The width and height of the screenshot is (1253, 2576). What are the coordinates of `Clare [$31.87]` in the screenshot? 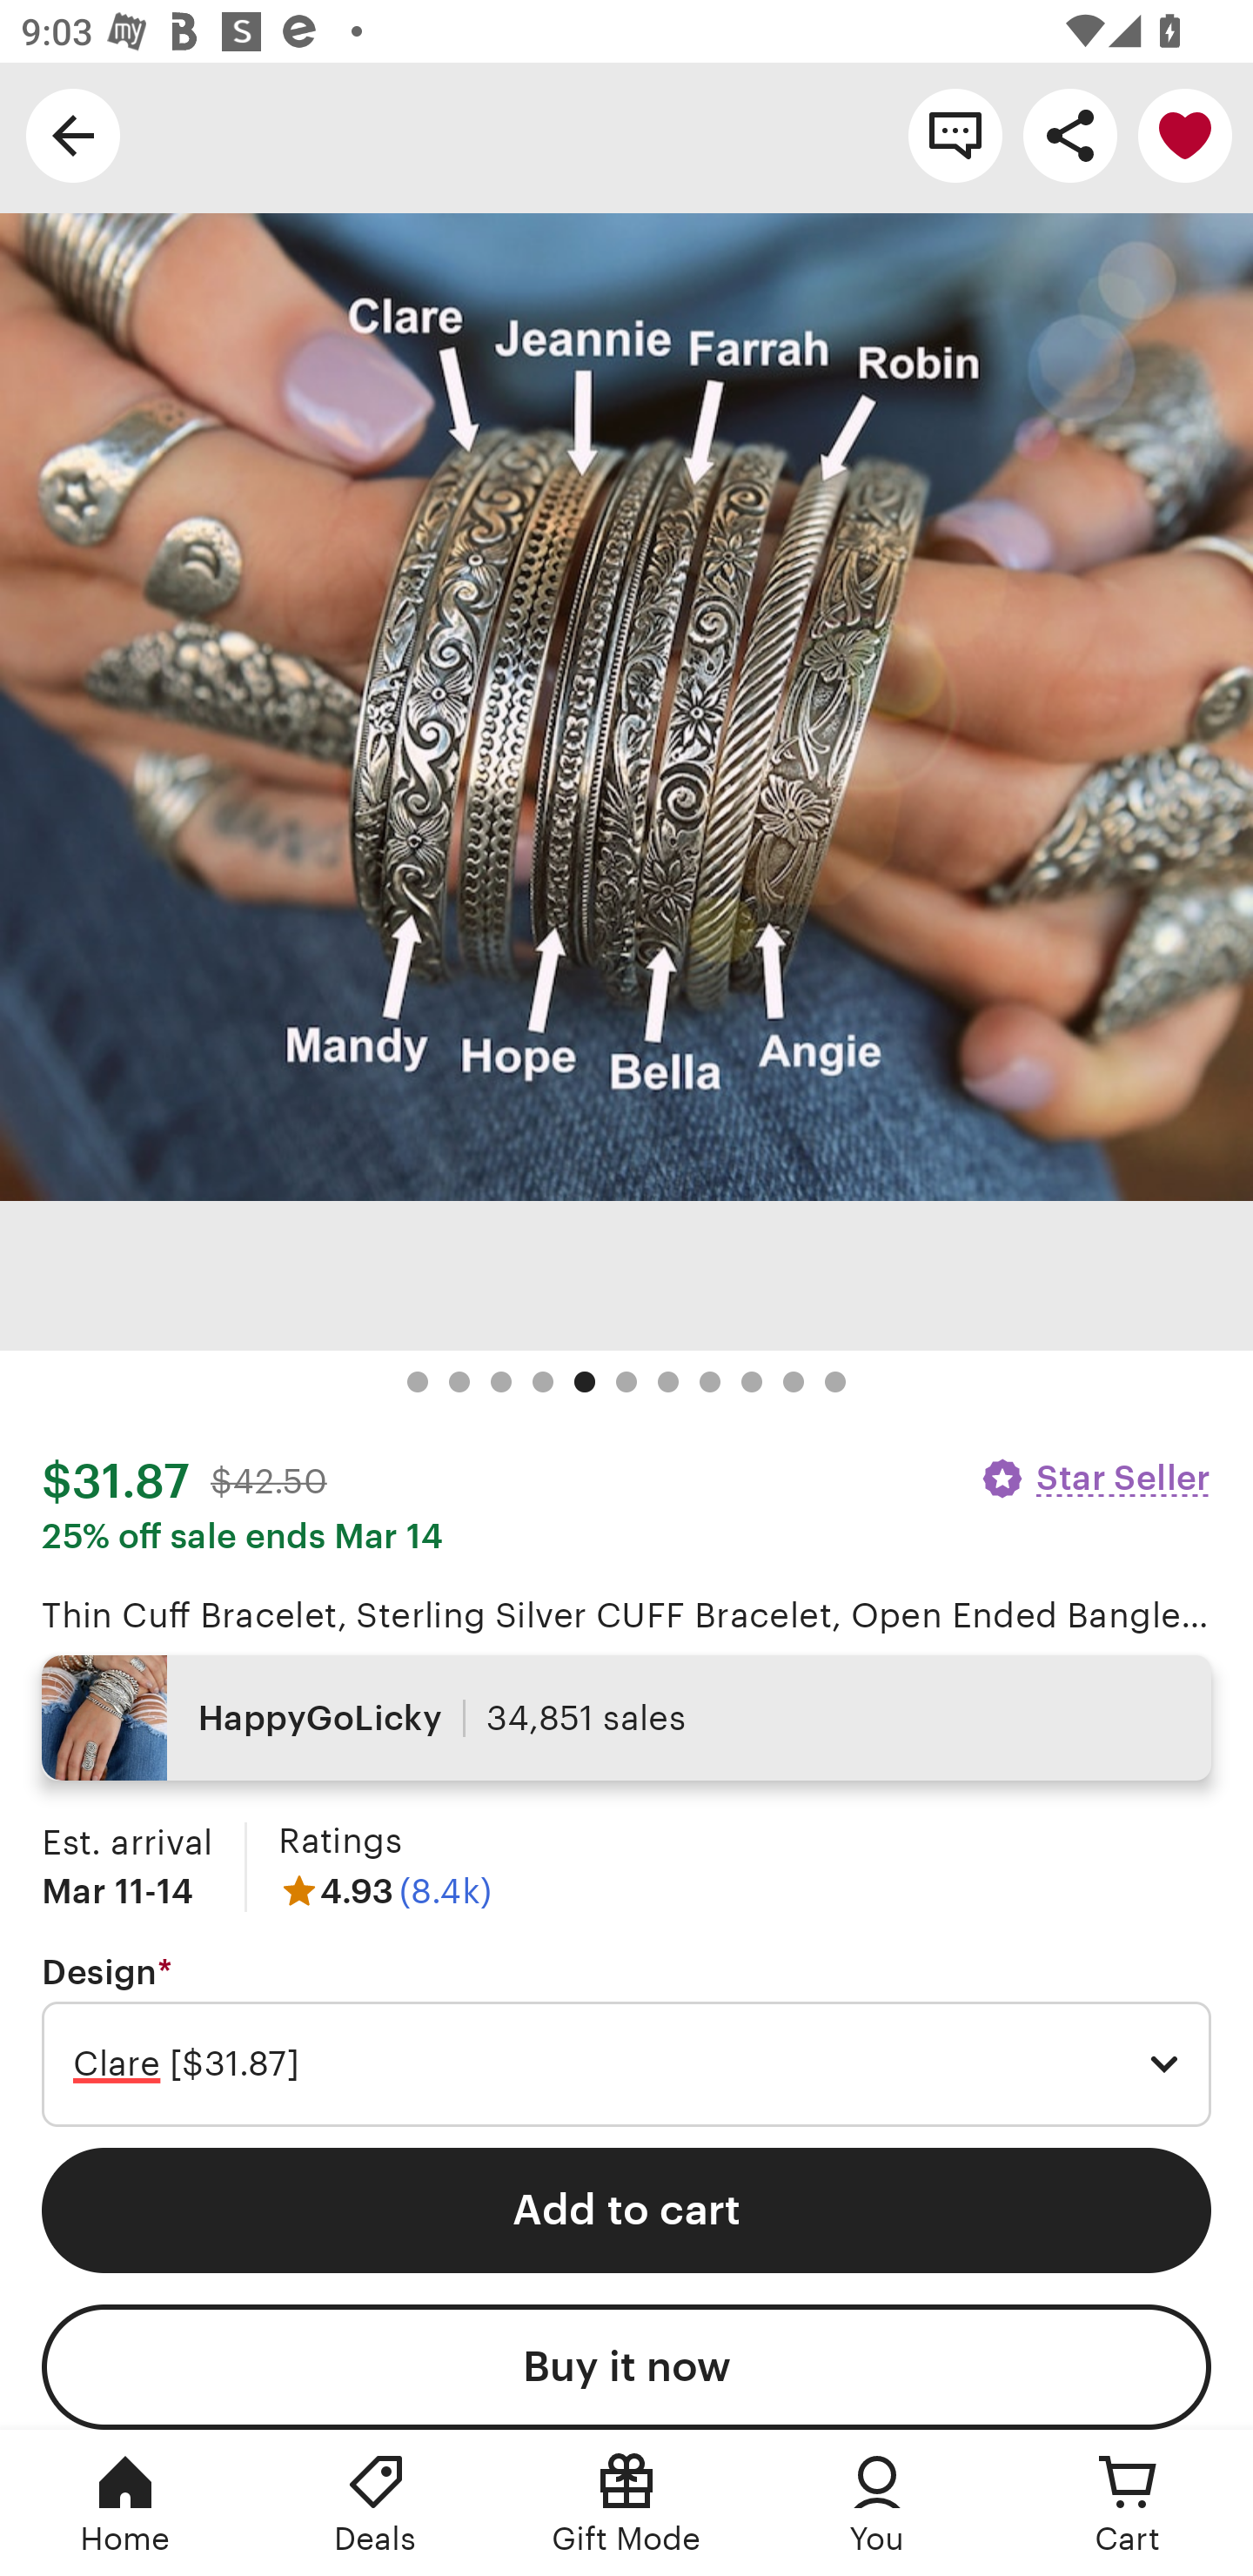 It's located at (626, 2064).